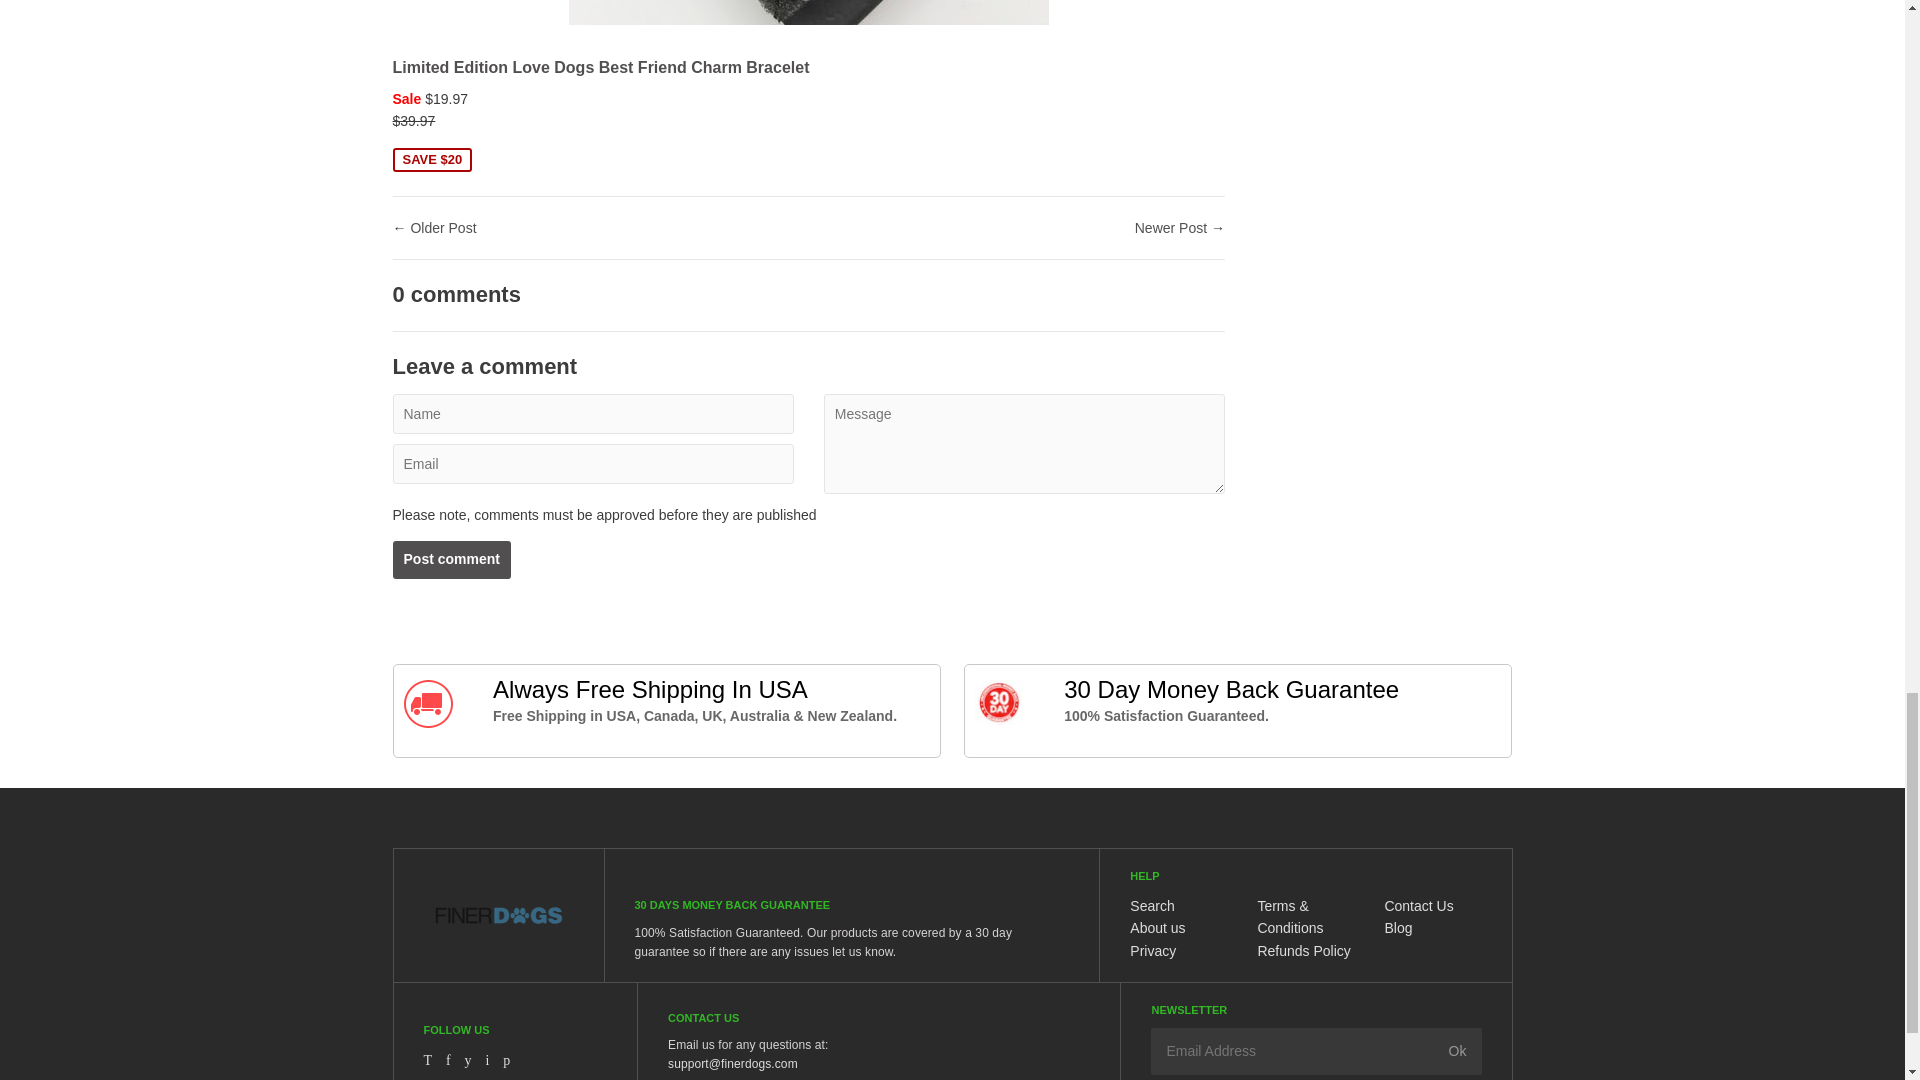 This screenshot has width=1920, height=1080. I want to click on Finer Dogs on Facebook, so click(448, 1060).